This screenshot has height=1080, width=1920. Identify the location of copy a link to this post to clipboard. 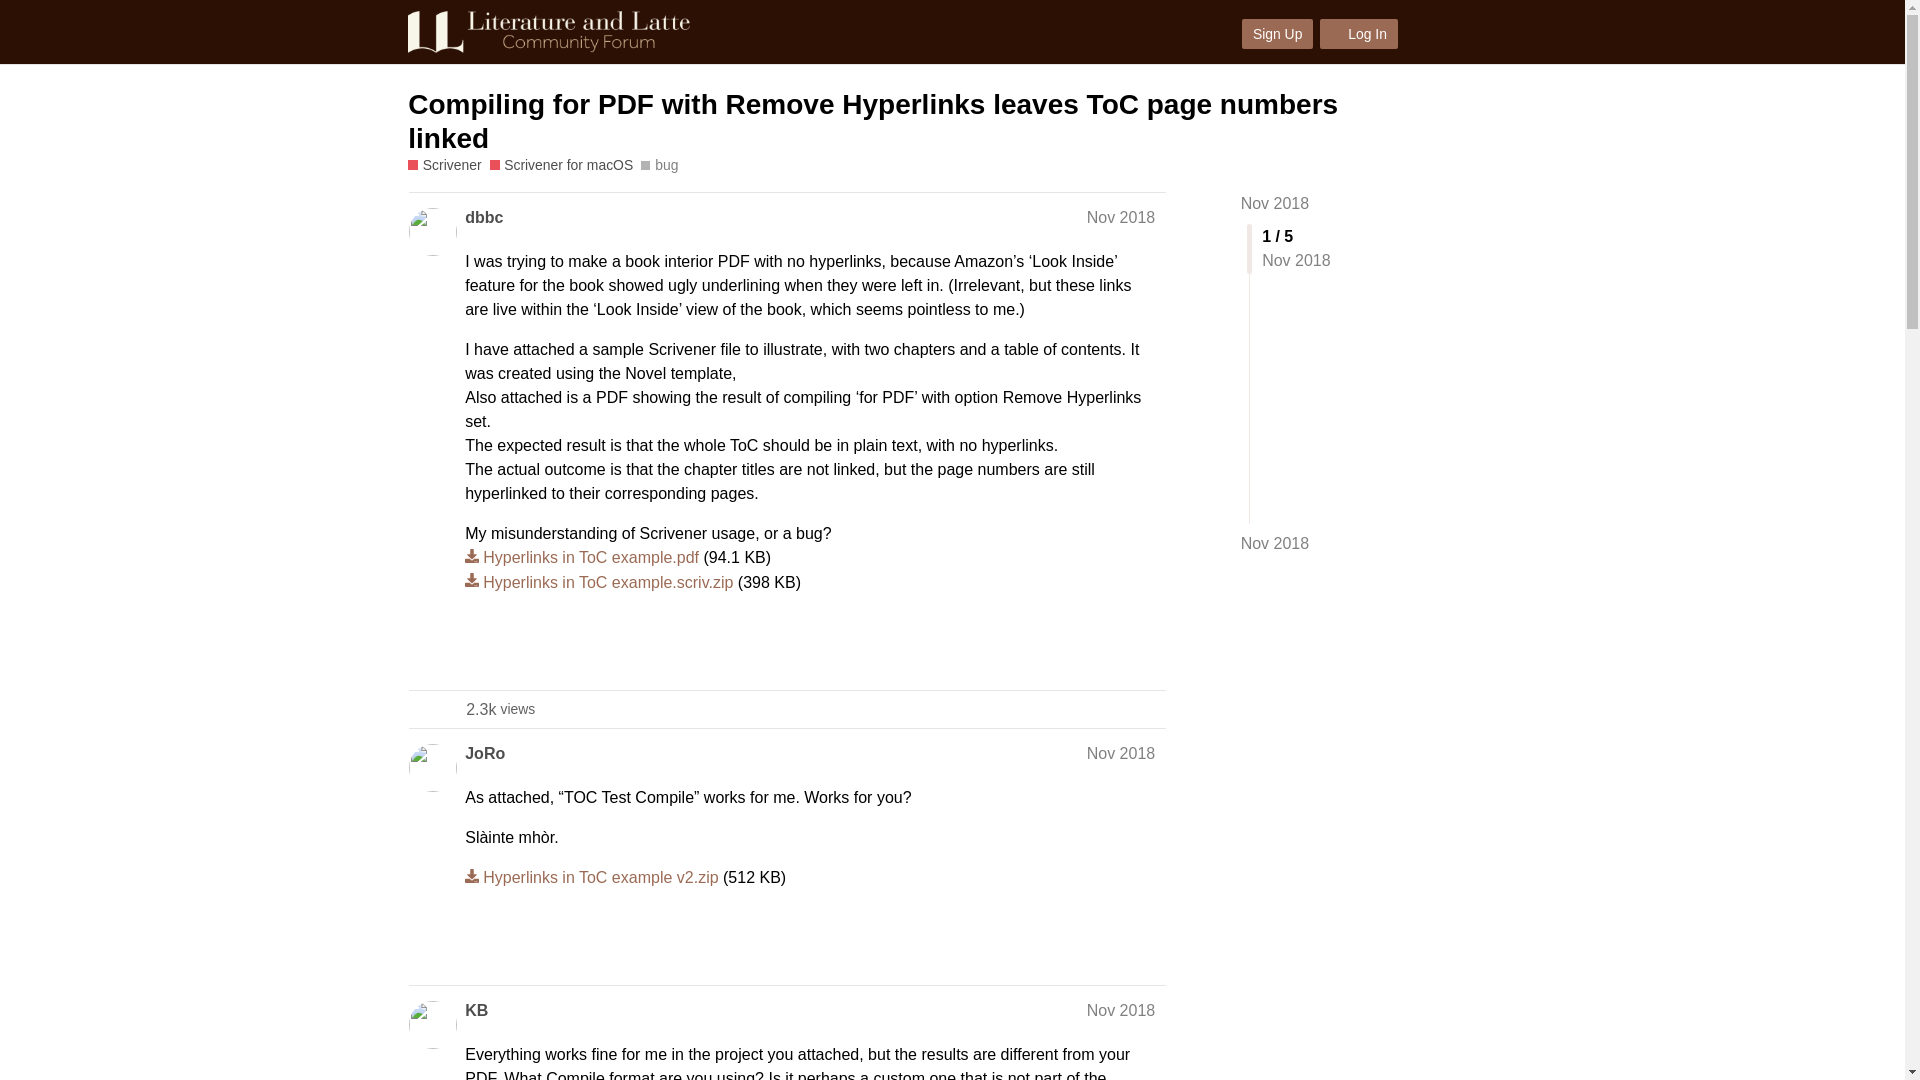
(1146, 652).